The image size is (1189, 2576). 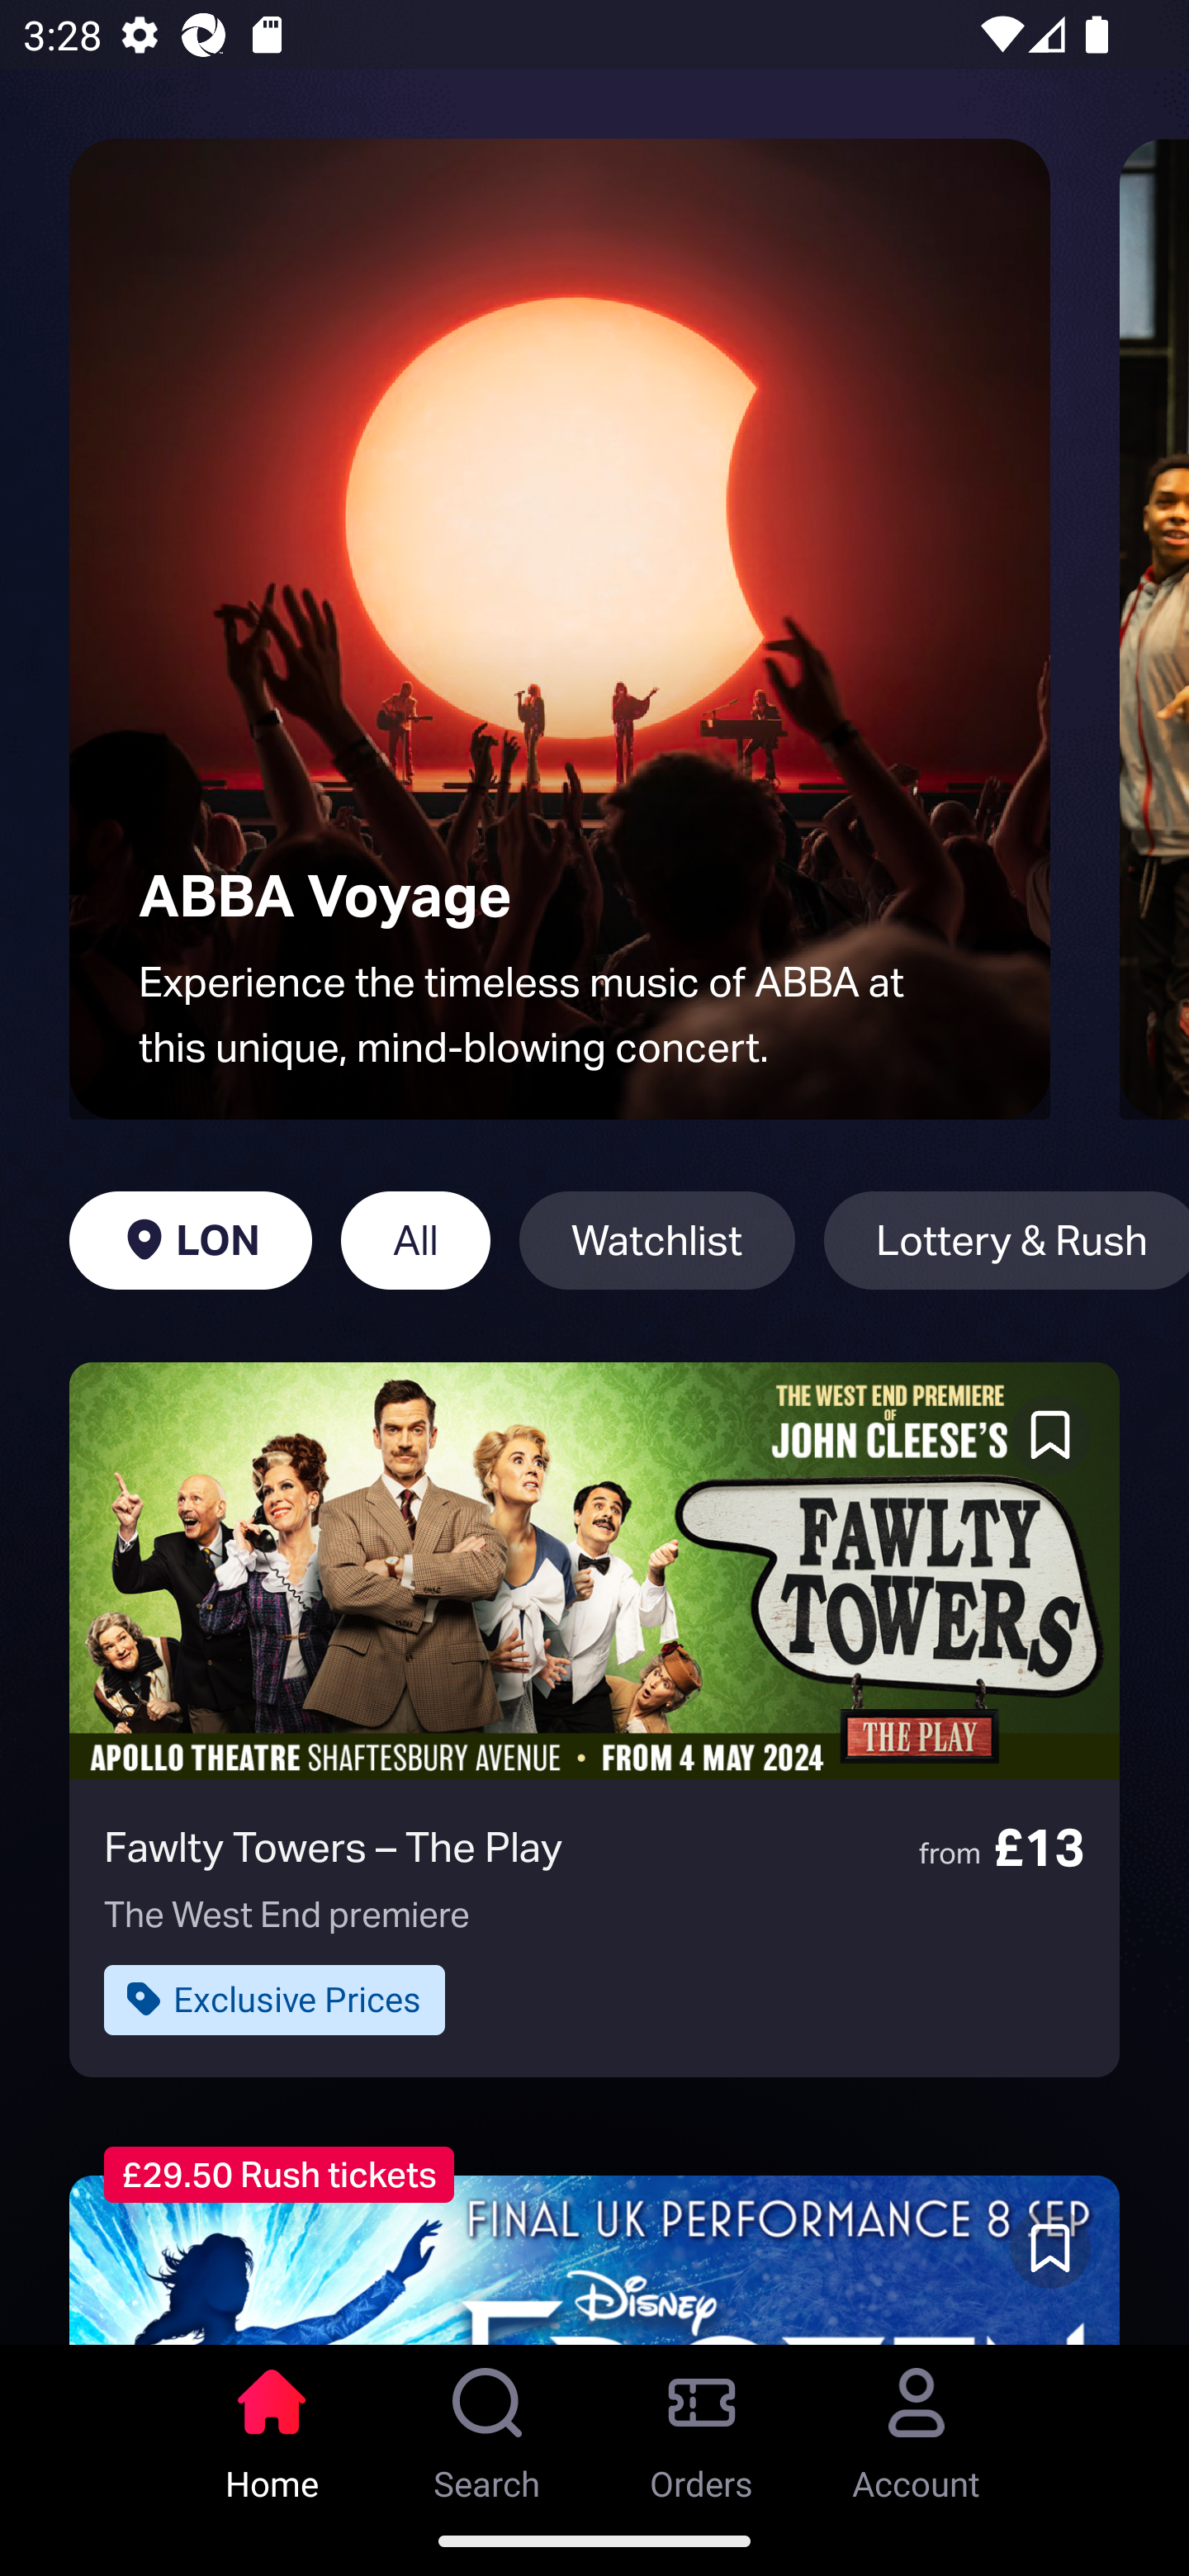 I want to click on Search, so click(x=487, y=2425).